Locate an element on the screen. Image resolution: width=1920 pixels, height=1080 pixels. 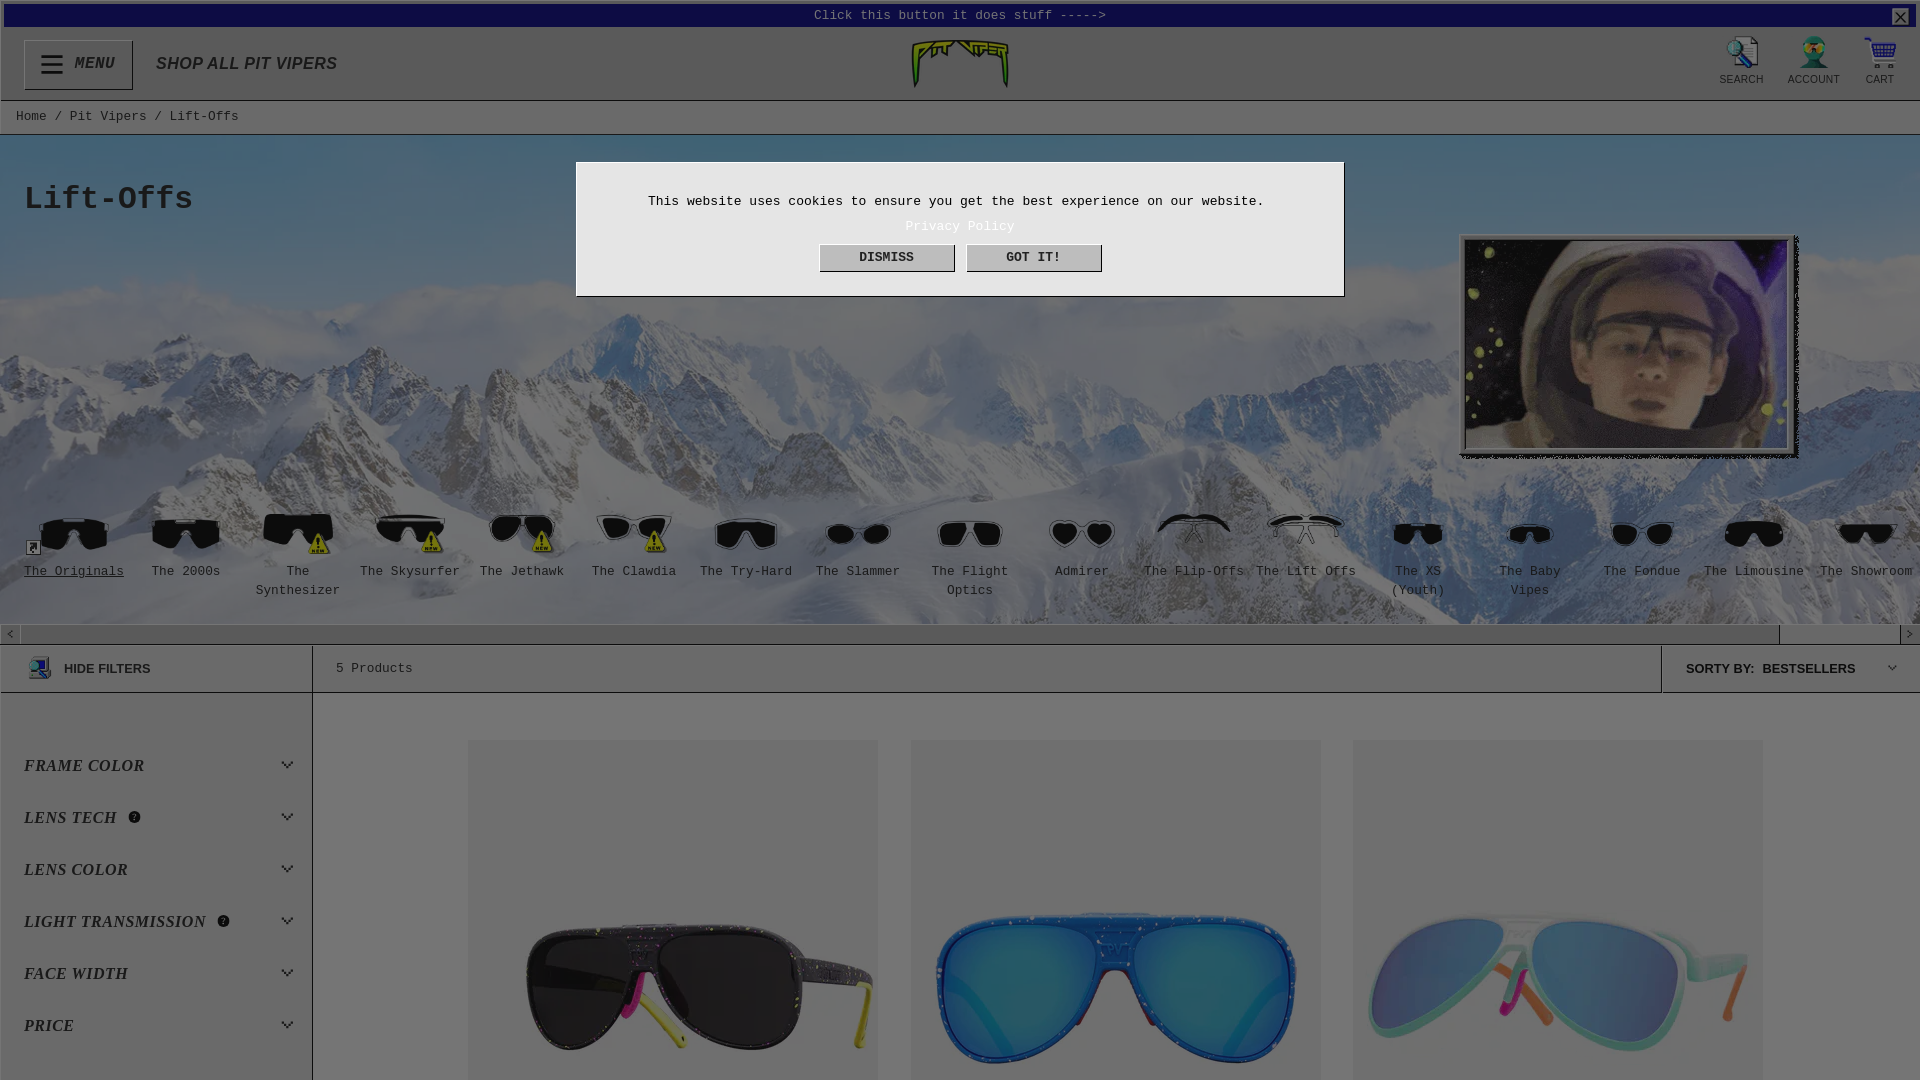
SHOP ALL PIT VIPERS is located at coordinates (246, 64).